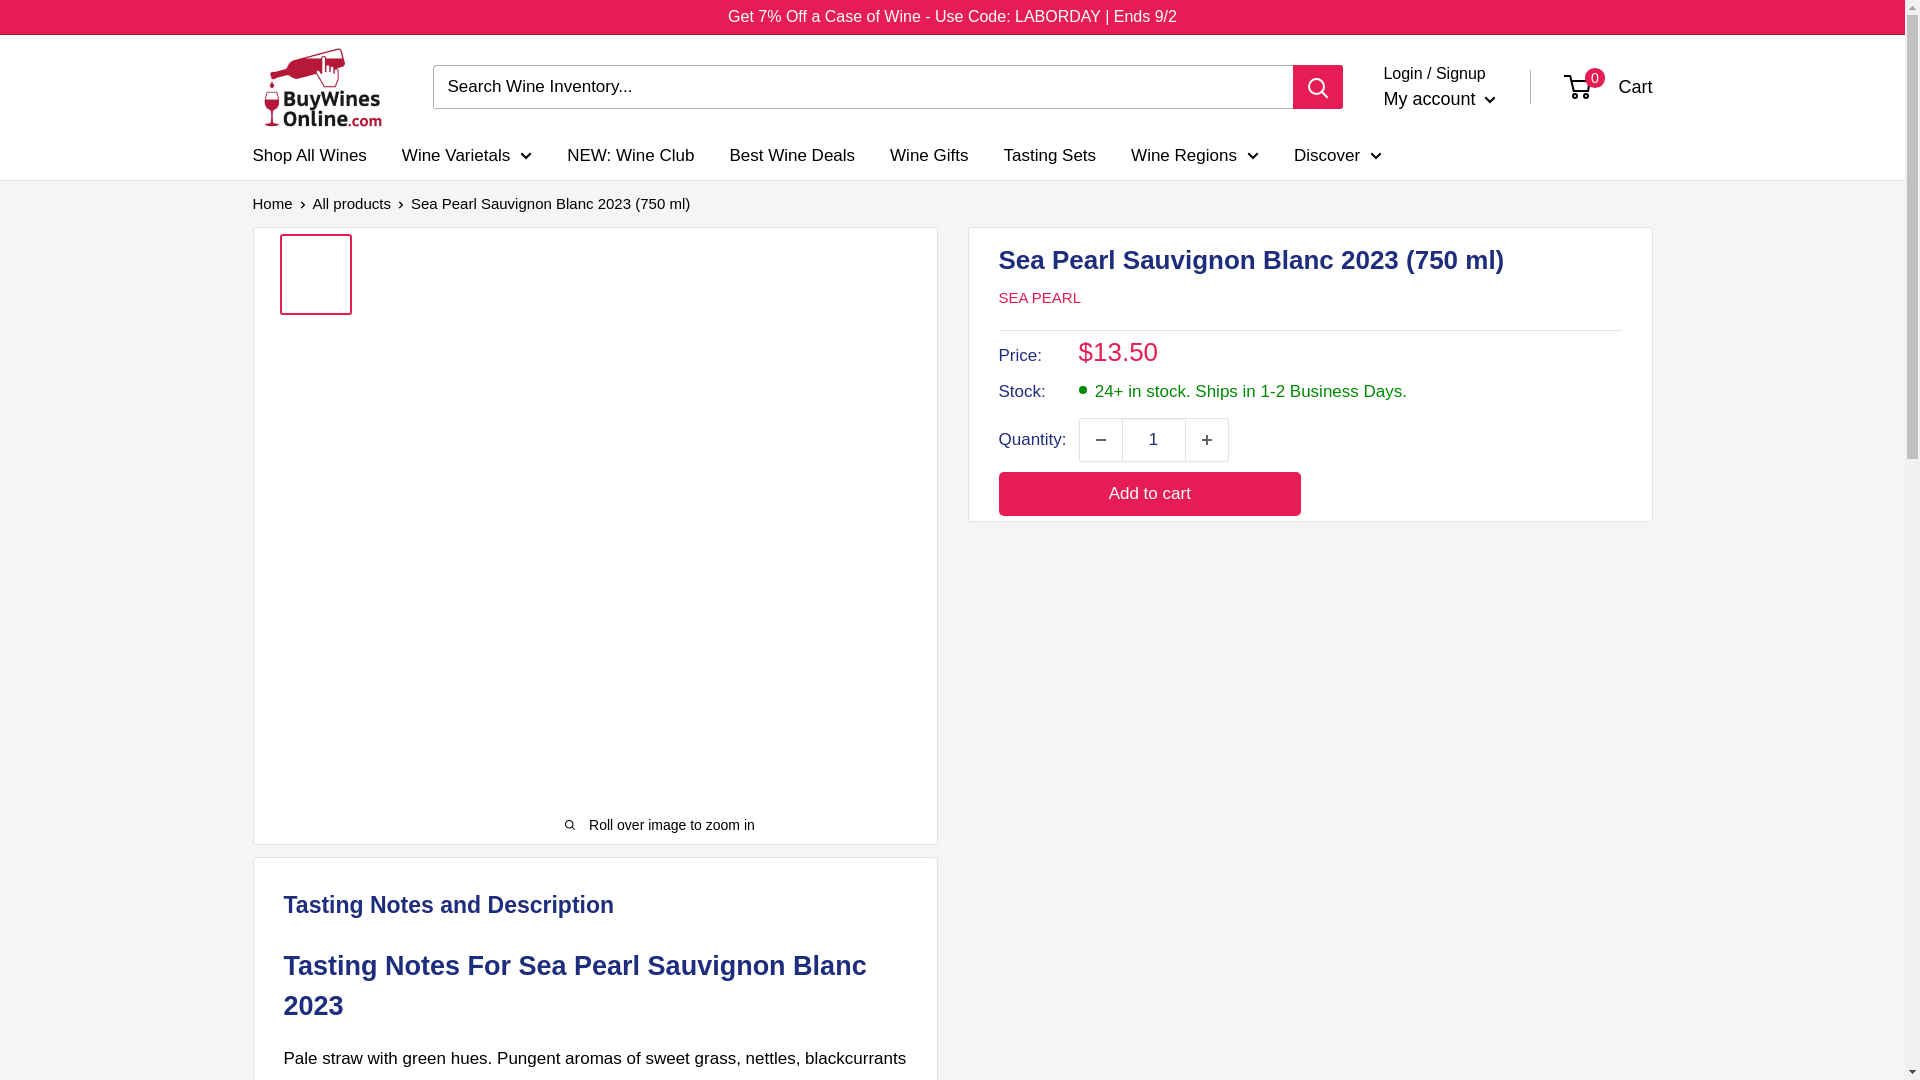 This screenshot has width=1920, height=1080. What do you see at coordinates (1100, 440) in the screenshot?
I see `Decrease quantity by 1` at bounding box center [1100, 440].